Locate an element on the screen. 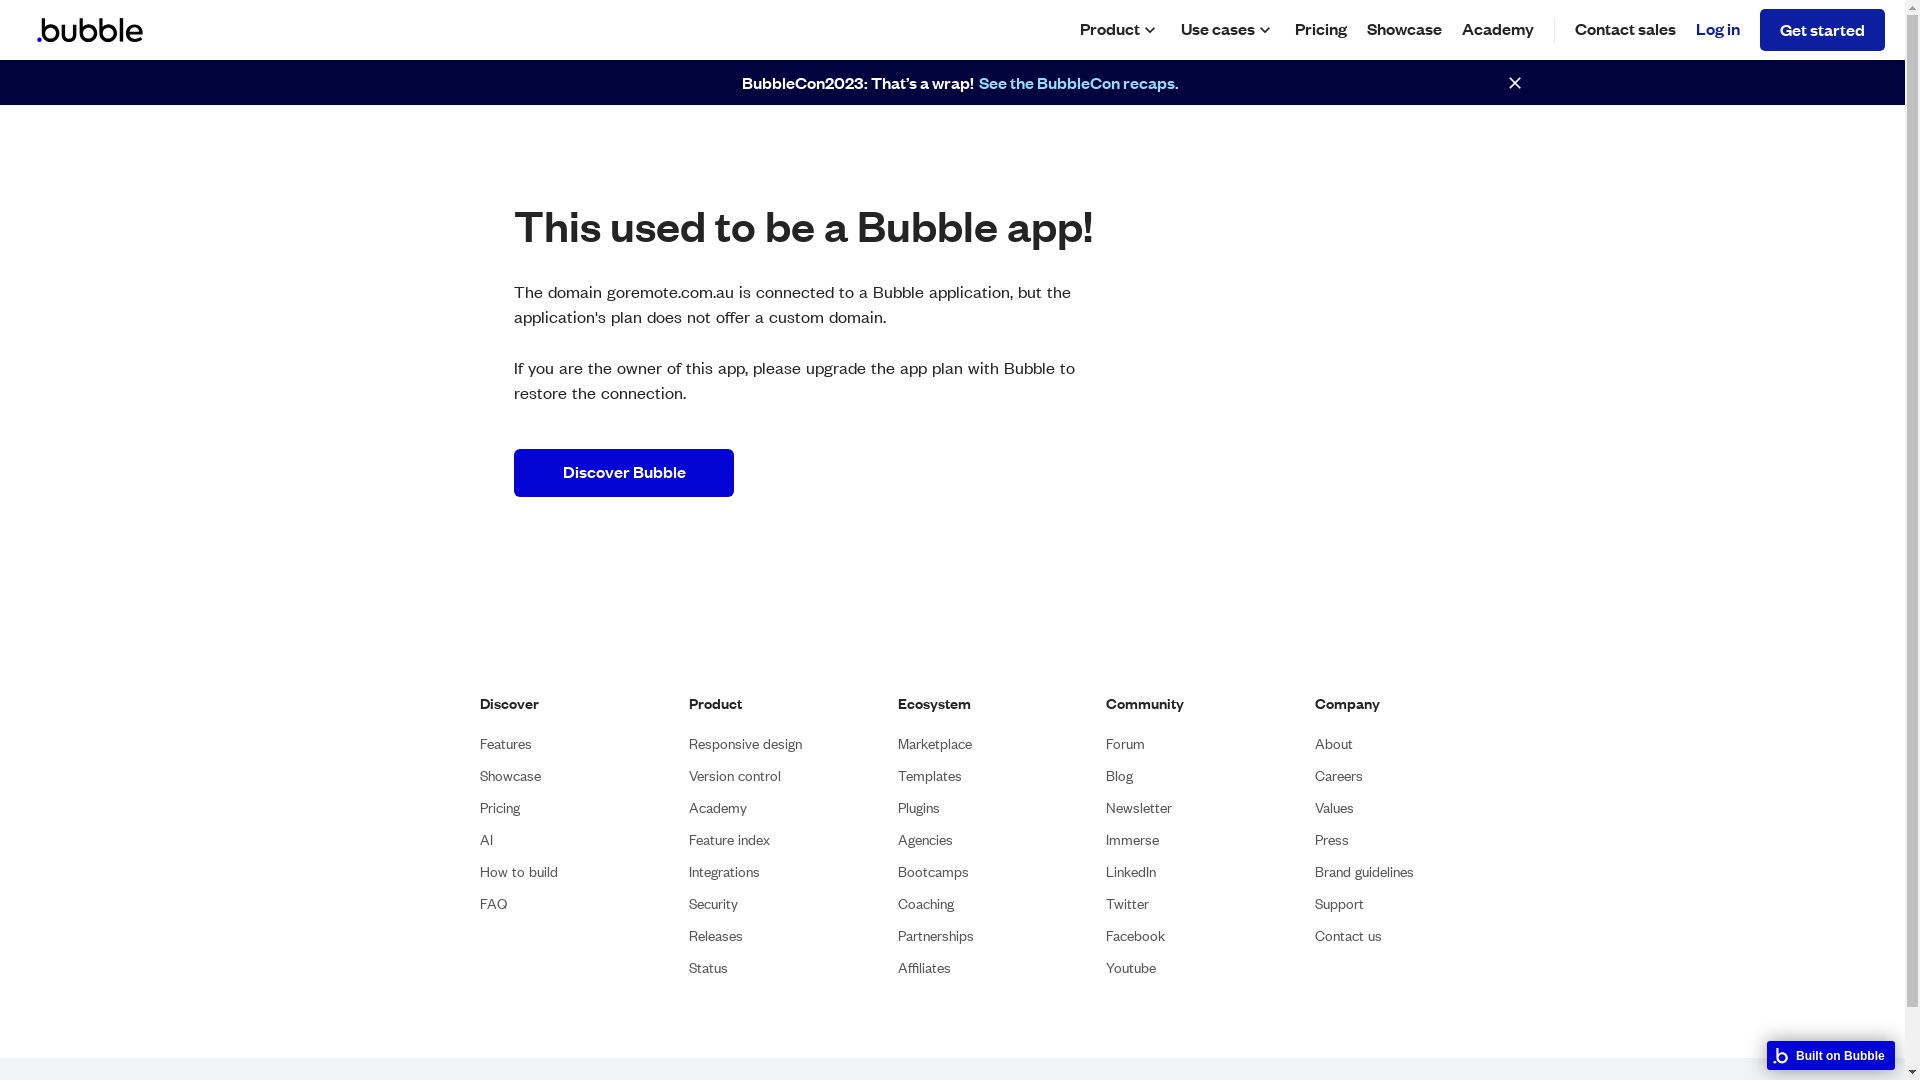 The image size is (1920, 1080). Status is located at coordinates (708, 968).